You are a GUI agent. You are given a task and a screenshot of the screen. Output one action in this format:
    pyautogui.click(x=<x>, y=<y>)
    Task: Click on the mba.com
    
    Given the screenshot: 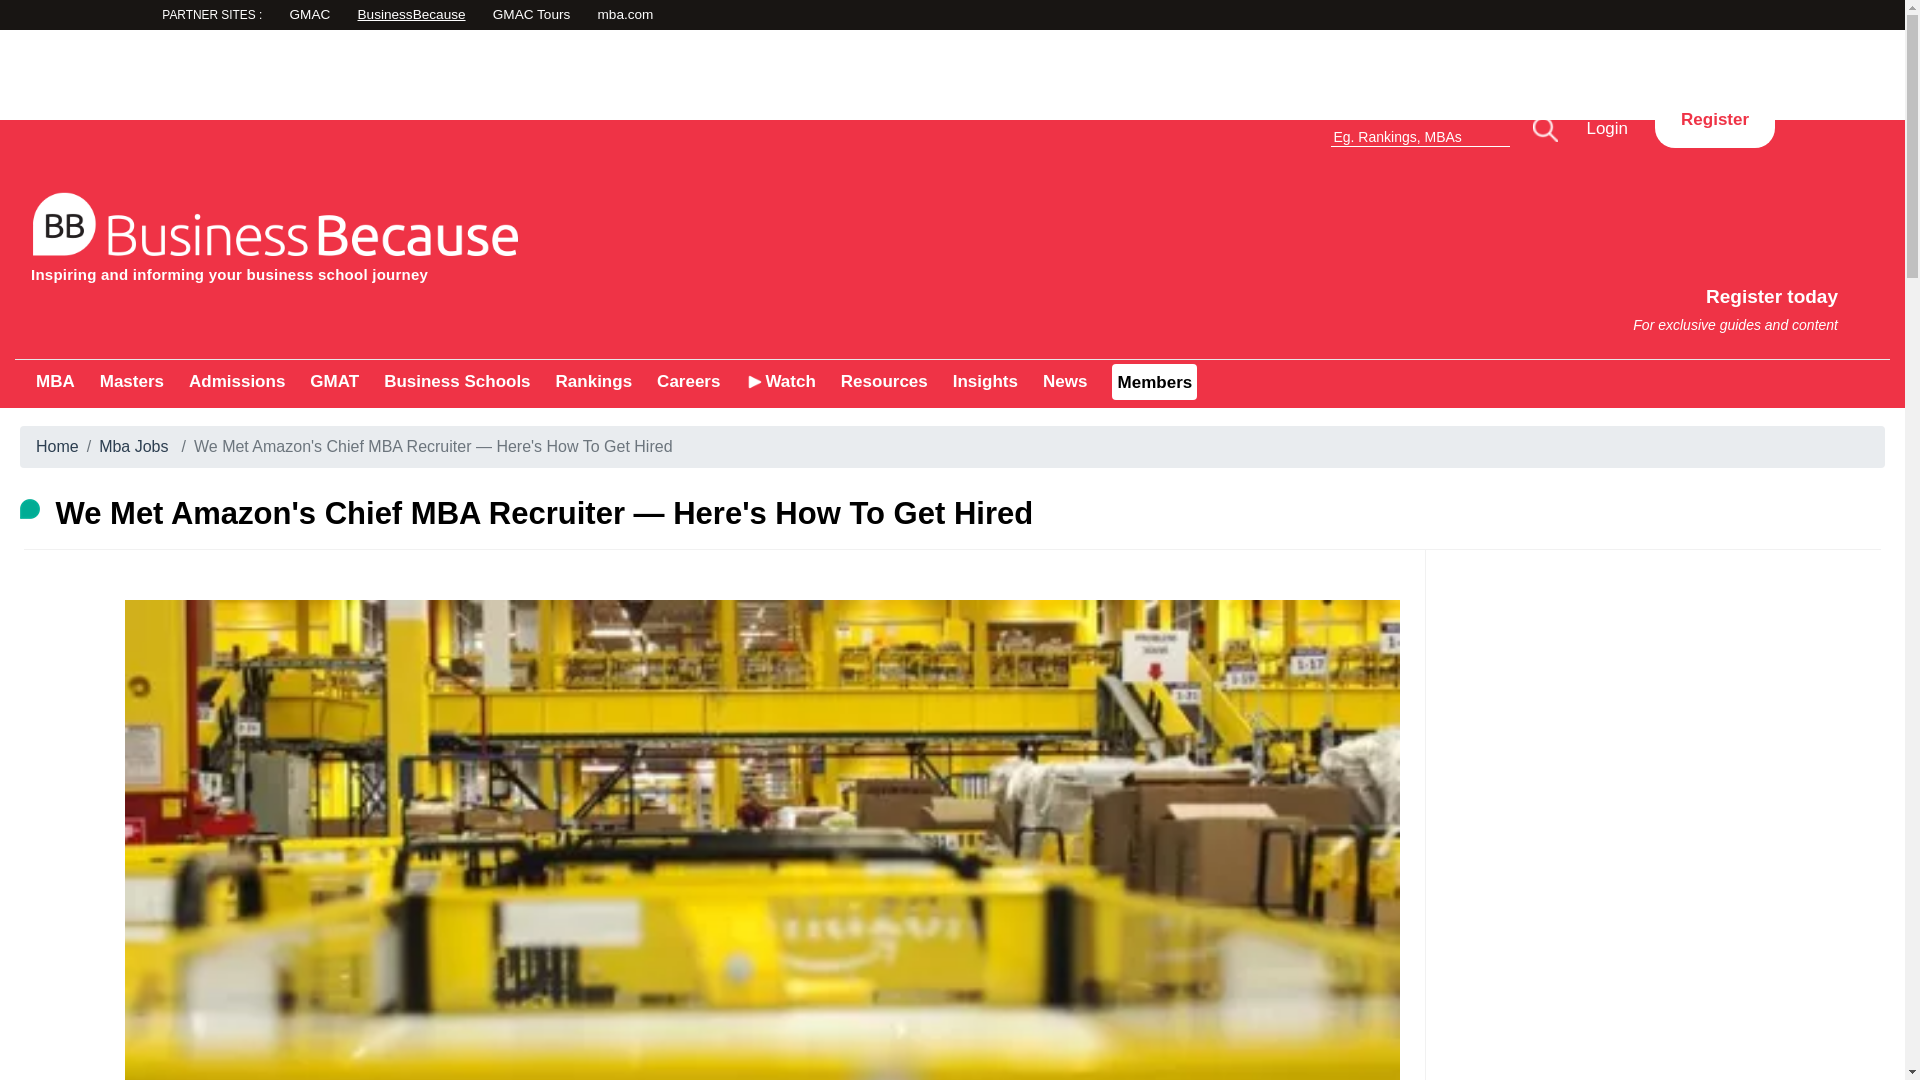 What is the action you would take?
    pyautogui.click(x=736, y=16)
    